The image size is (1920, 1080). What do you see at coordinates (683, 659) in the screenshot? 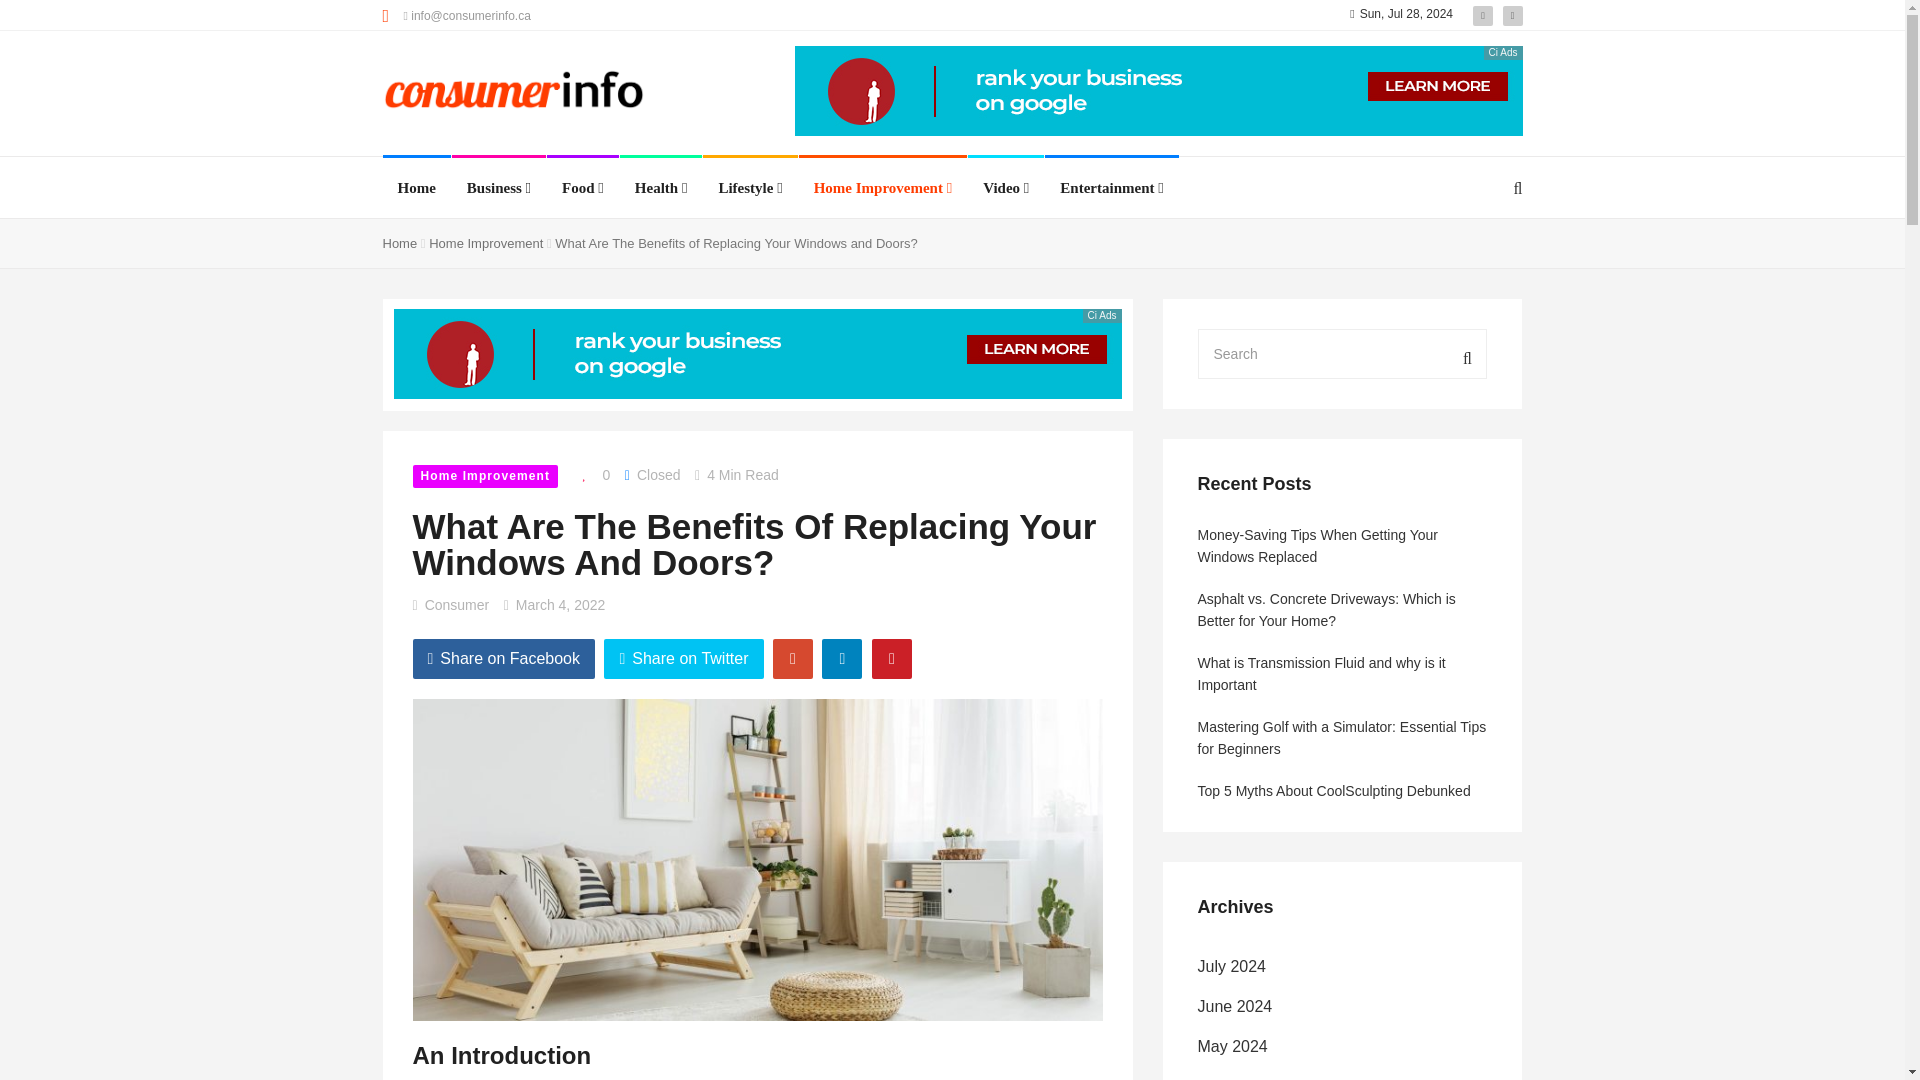
I see `Share on Twitter!` at bounding box center [683, 659].